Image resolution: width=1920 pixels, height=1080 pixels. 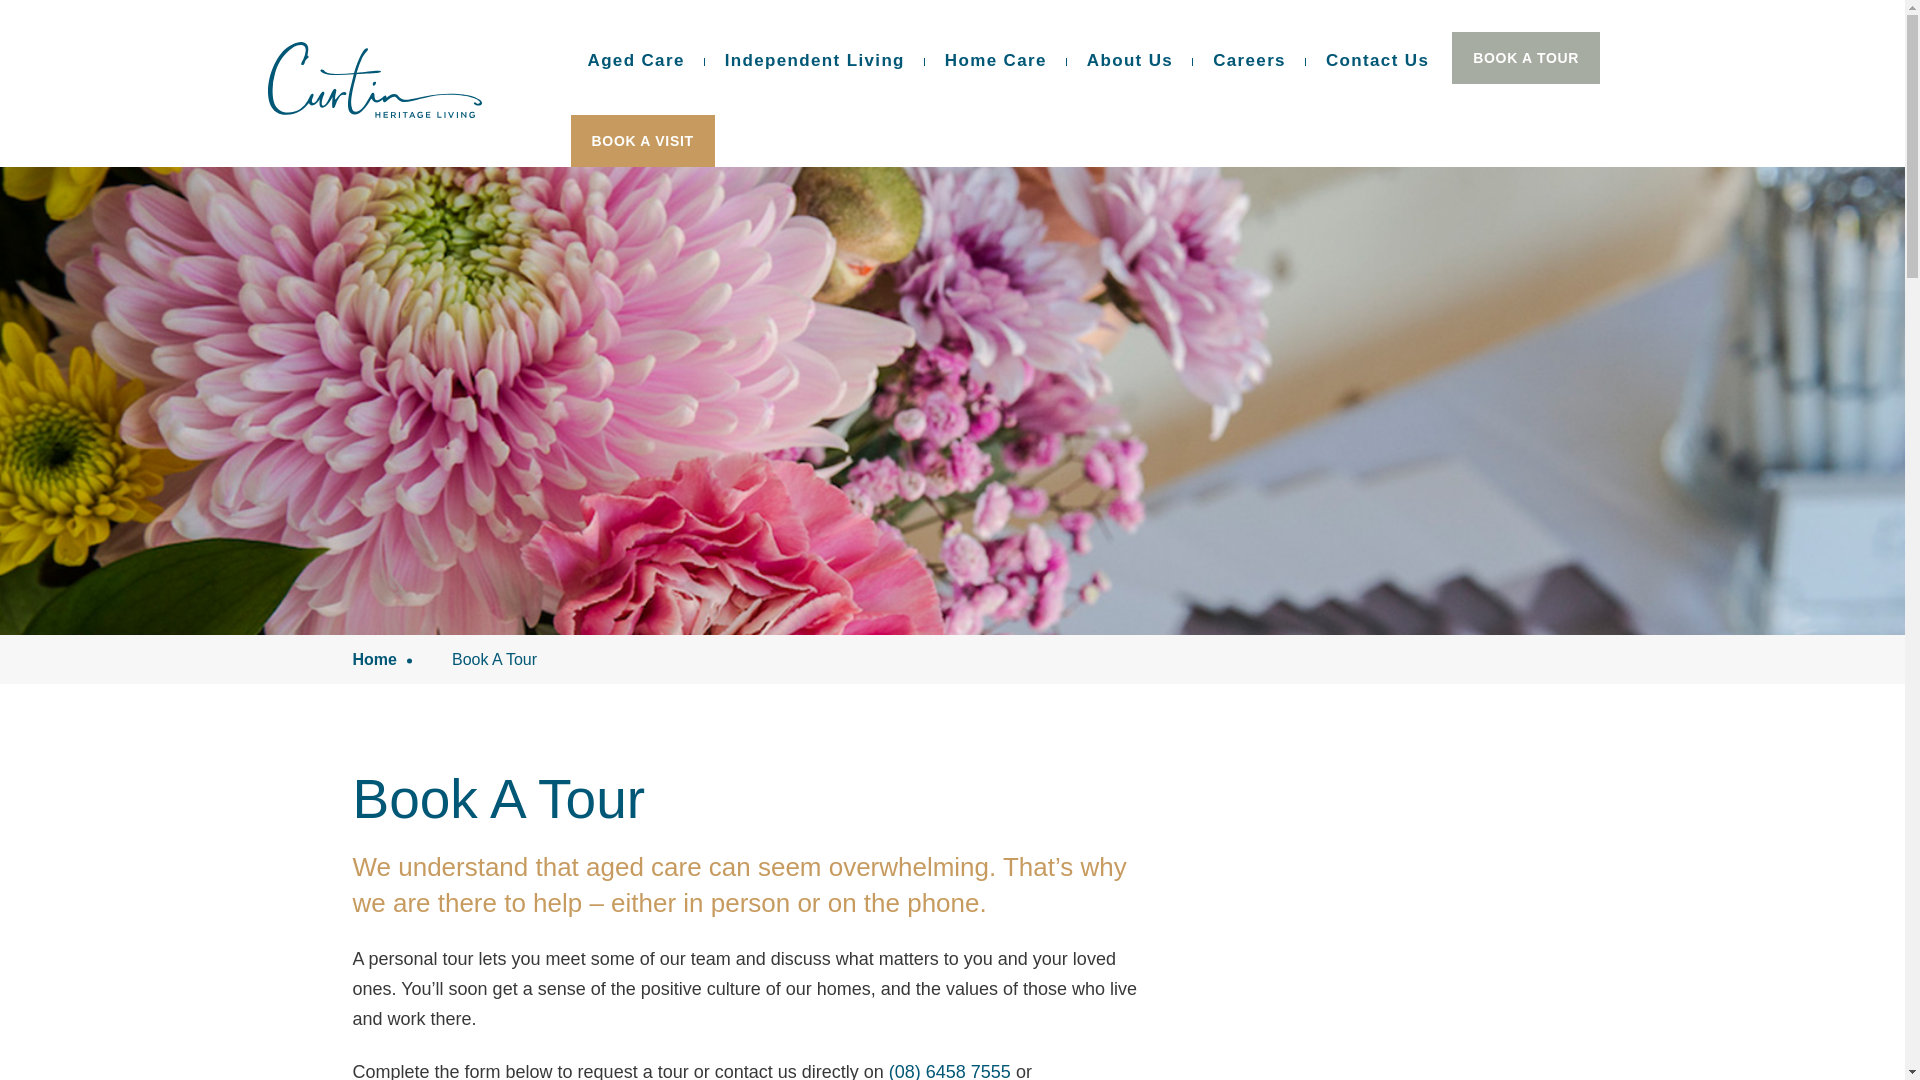 What do you see at coordinates (815, 60) in the screenshot?
I see `Independent Living` at bounding box center [815, 60].